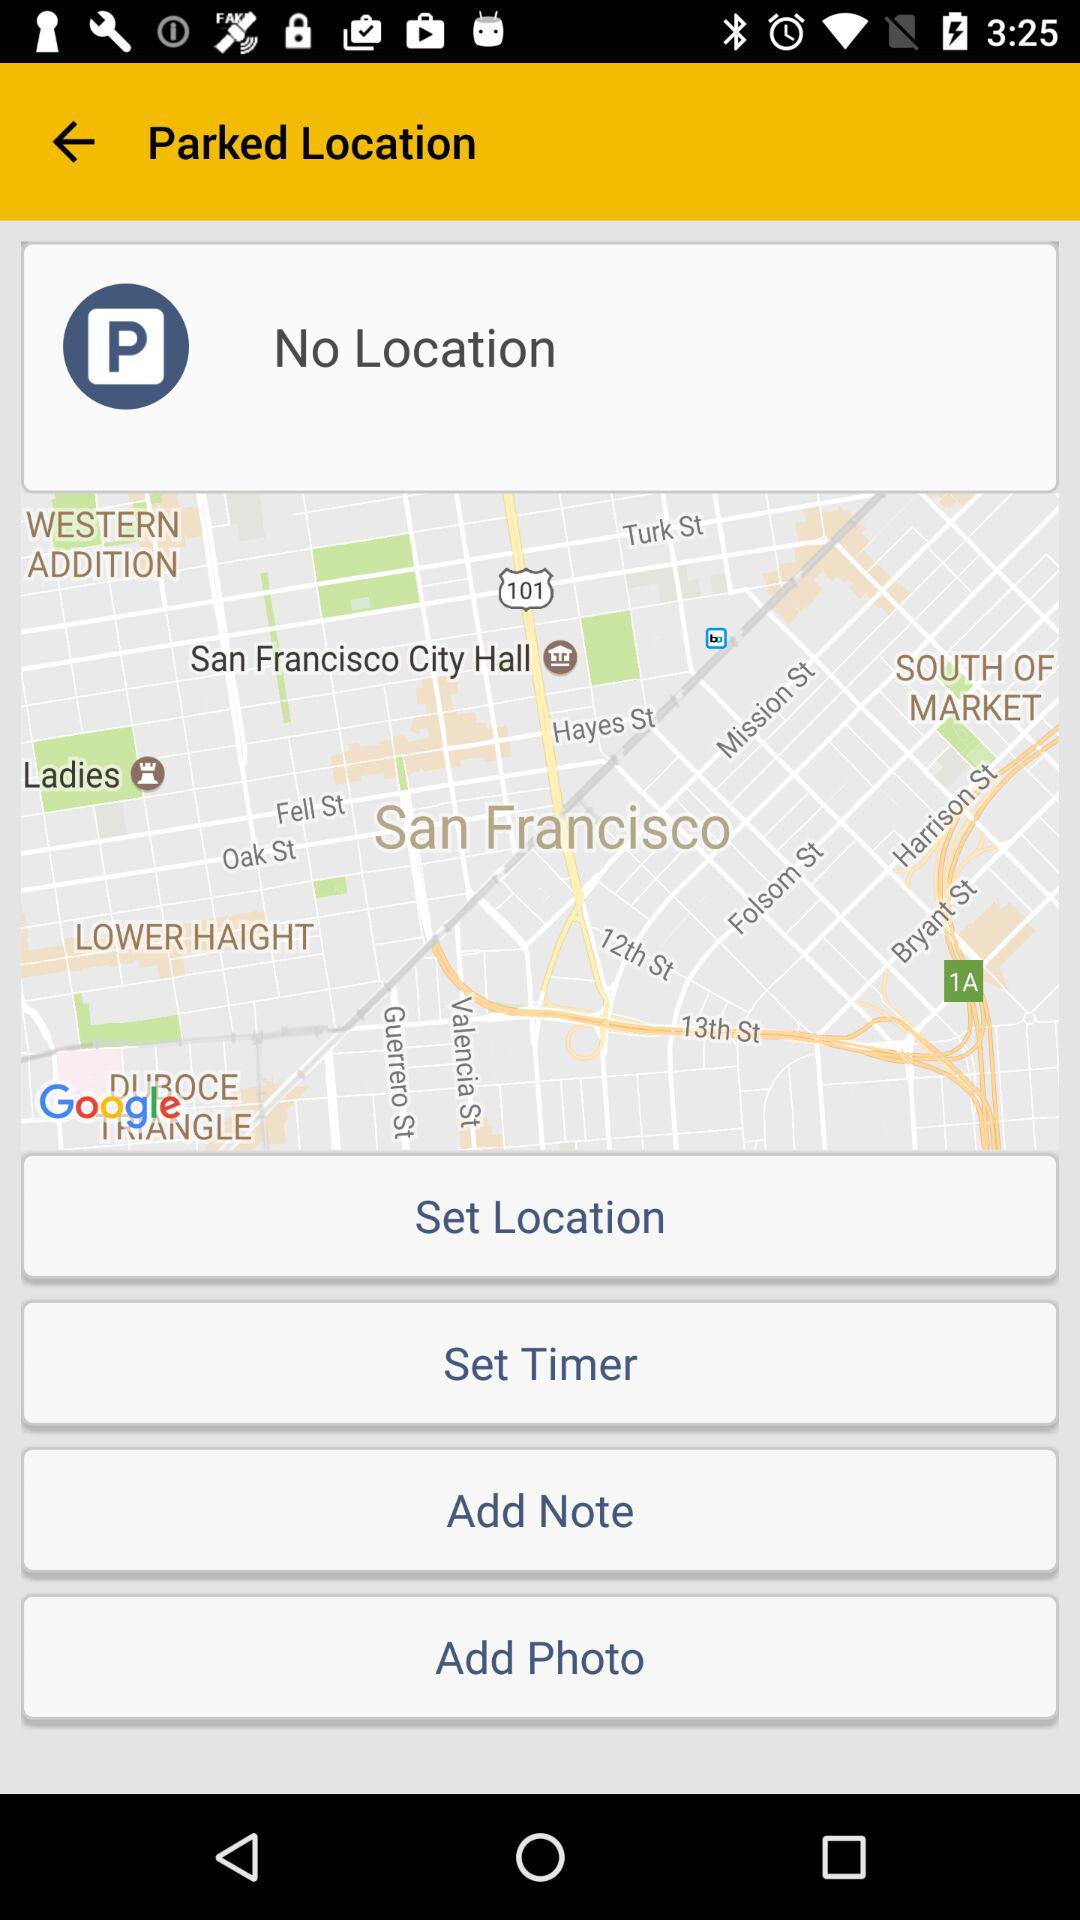 Image resolution: width=1080 pixels, height=1920 pixels. Describe the element at coordinates (540, 821) in the screenshot. I see `press the item above the set location icon` at that location.